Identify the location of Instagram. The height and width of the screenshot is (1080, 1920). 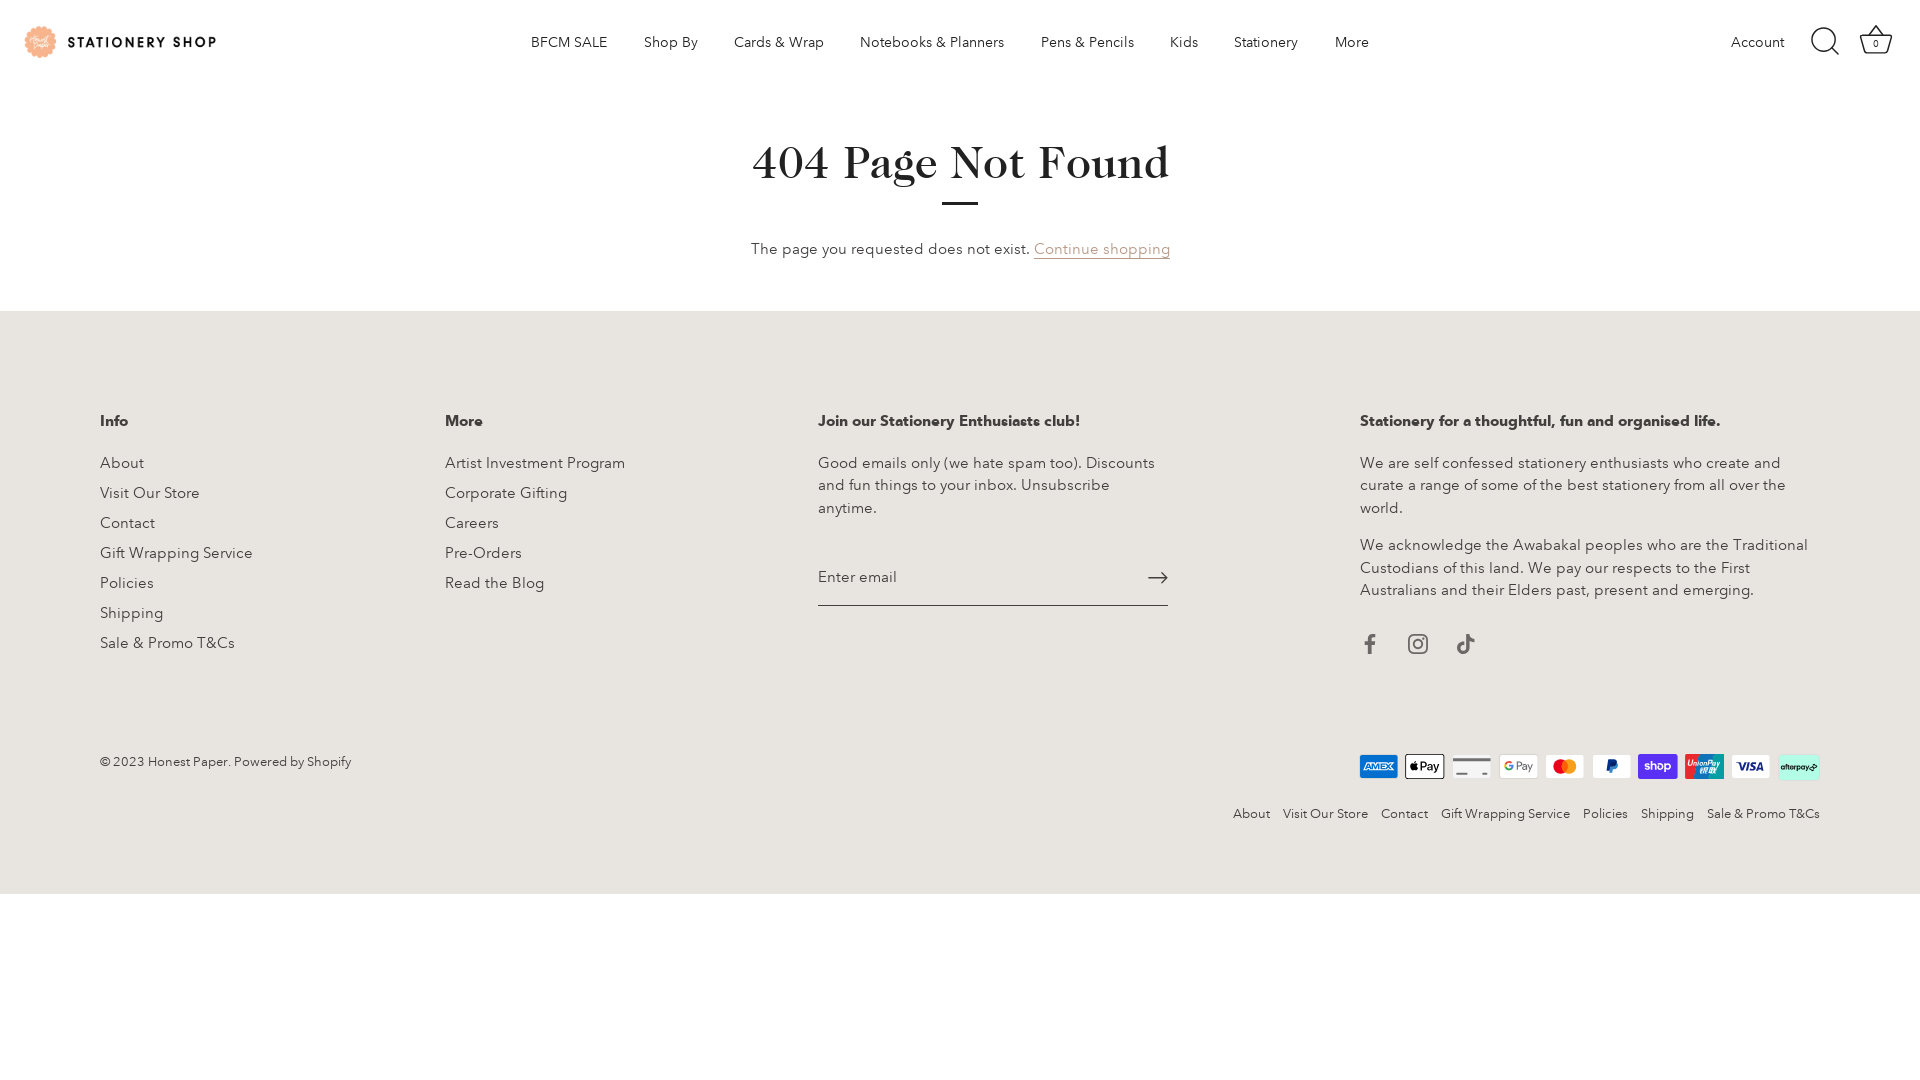
(1418, 643).